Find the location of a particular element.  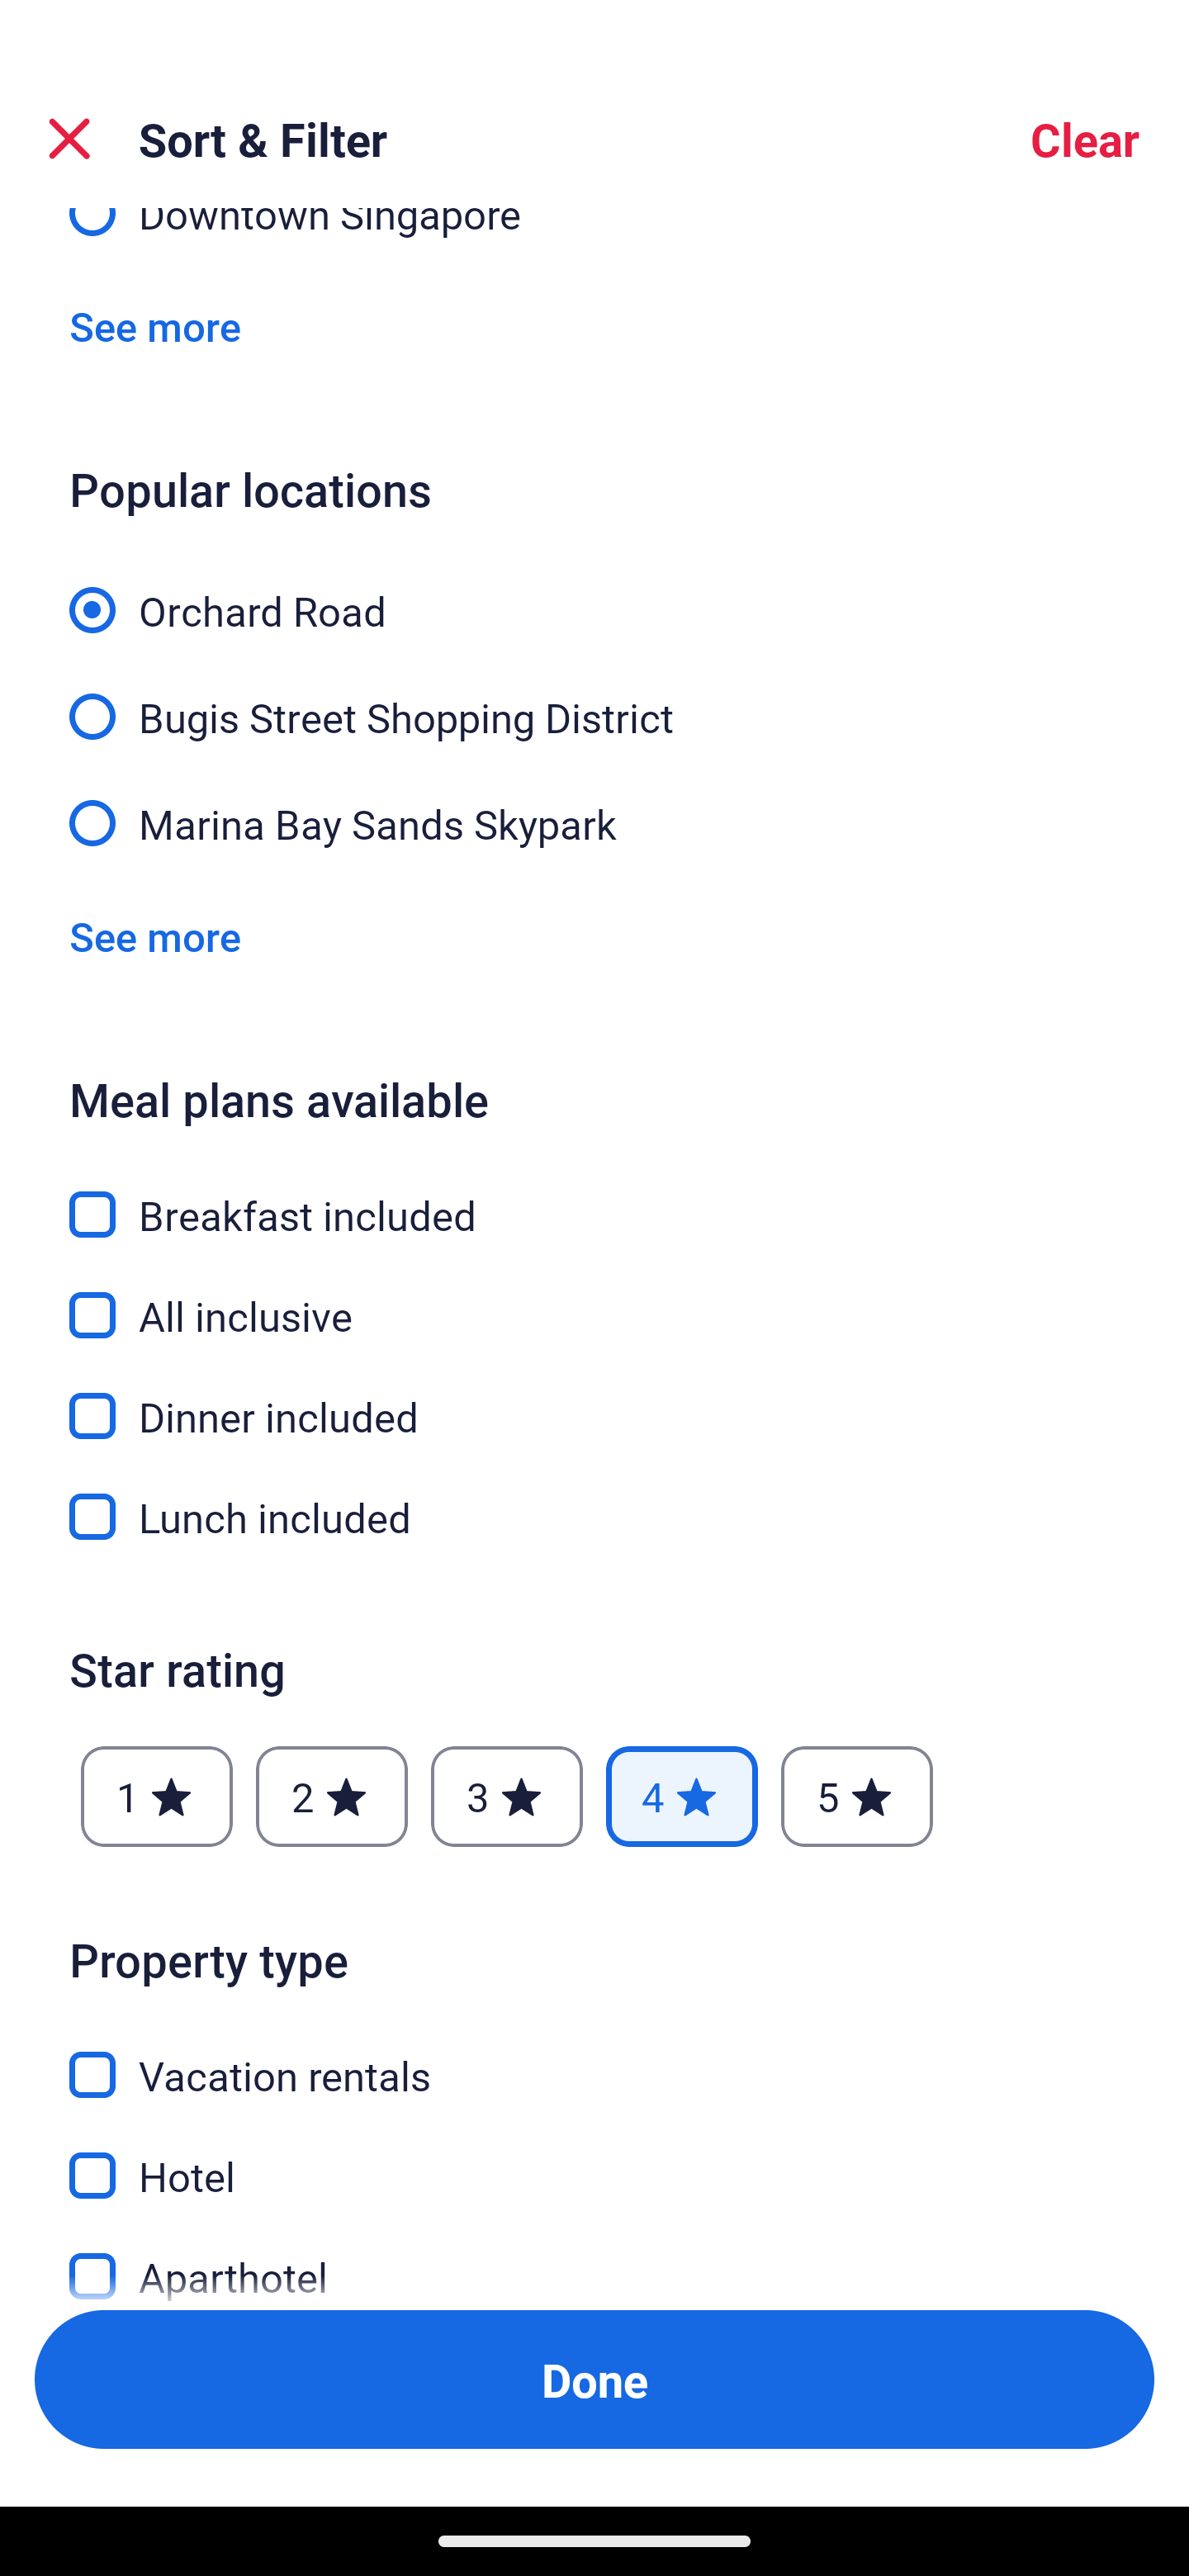

See more See more popular locations Link is located at coordinates (155, 936).